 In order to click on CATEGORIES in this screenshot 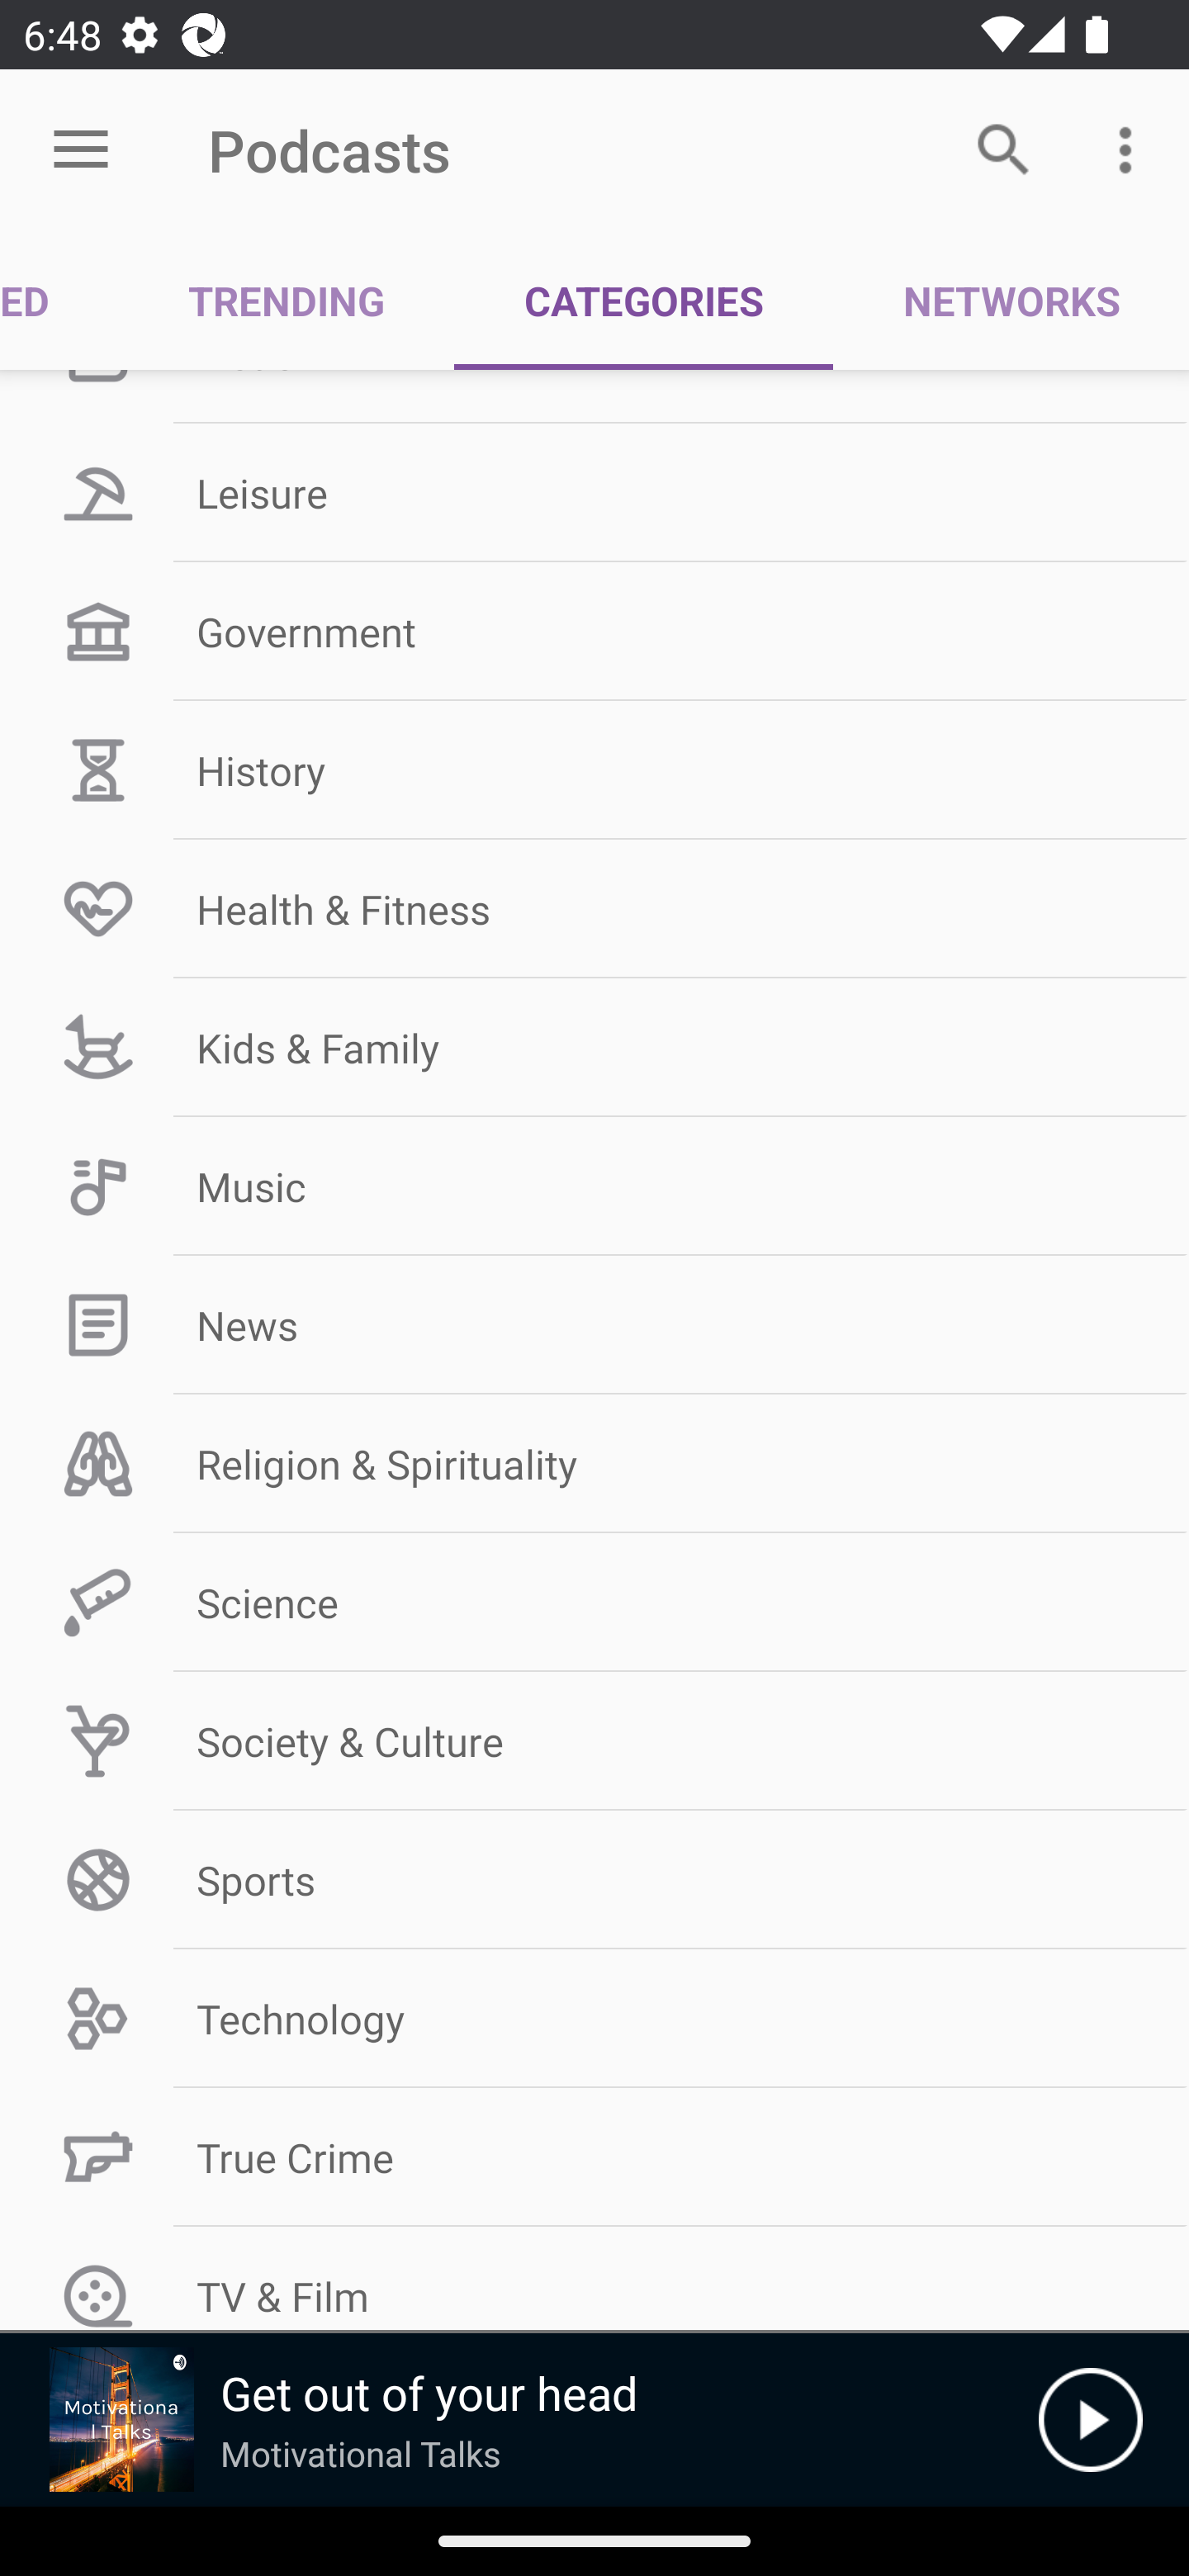, I will do `click(644, 301)`.